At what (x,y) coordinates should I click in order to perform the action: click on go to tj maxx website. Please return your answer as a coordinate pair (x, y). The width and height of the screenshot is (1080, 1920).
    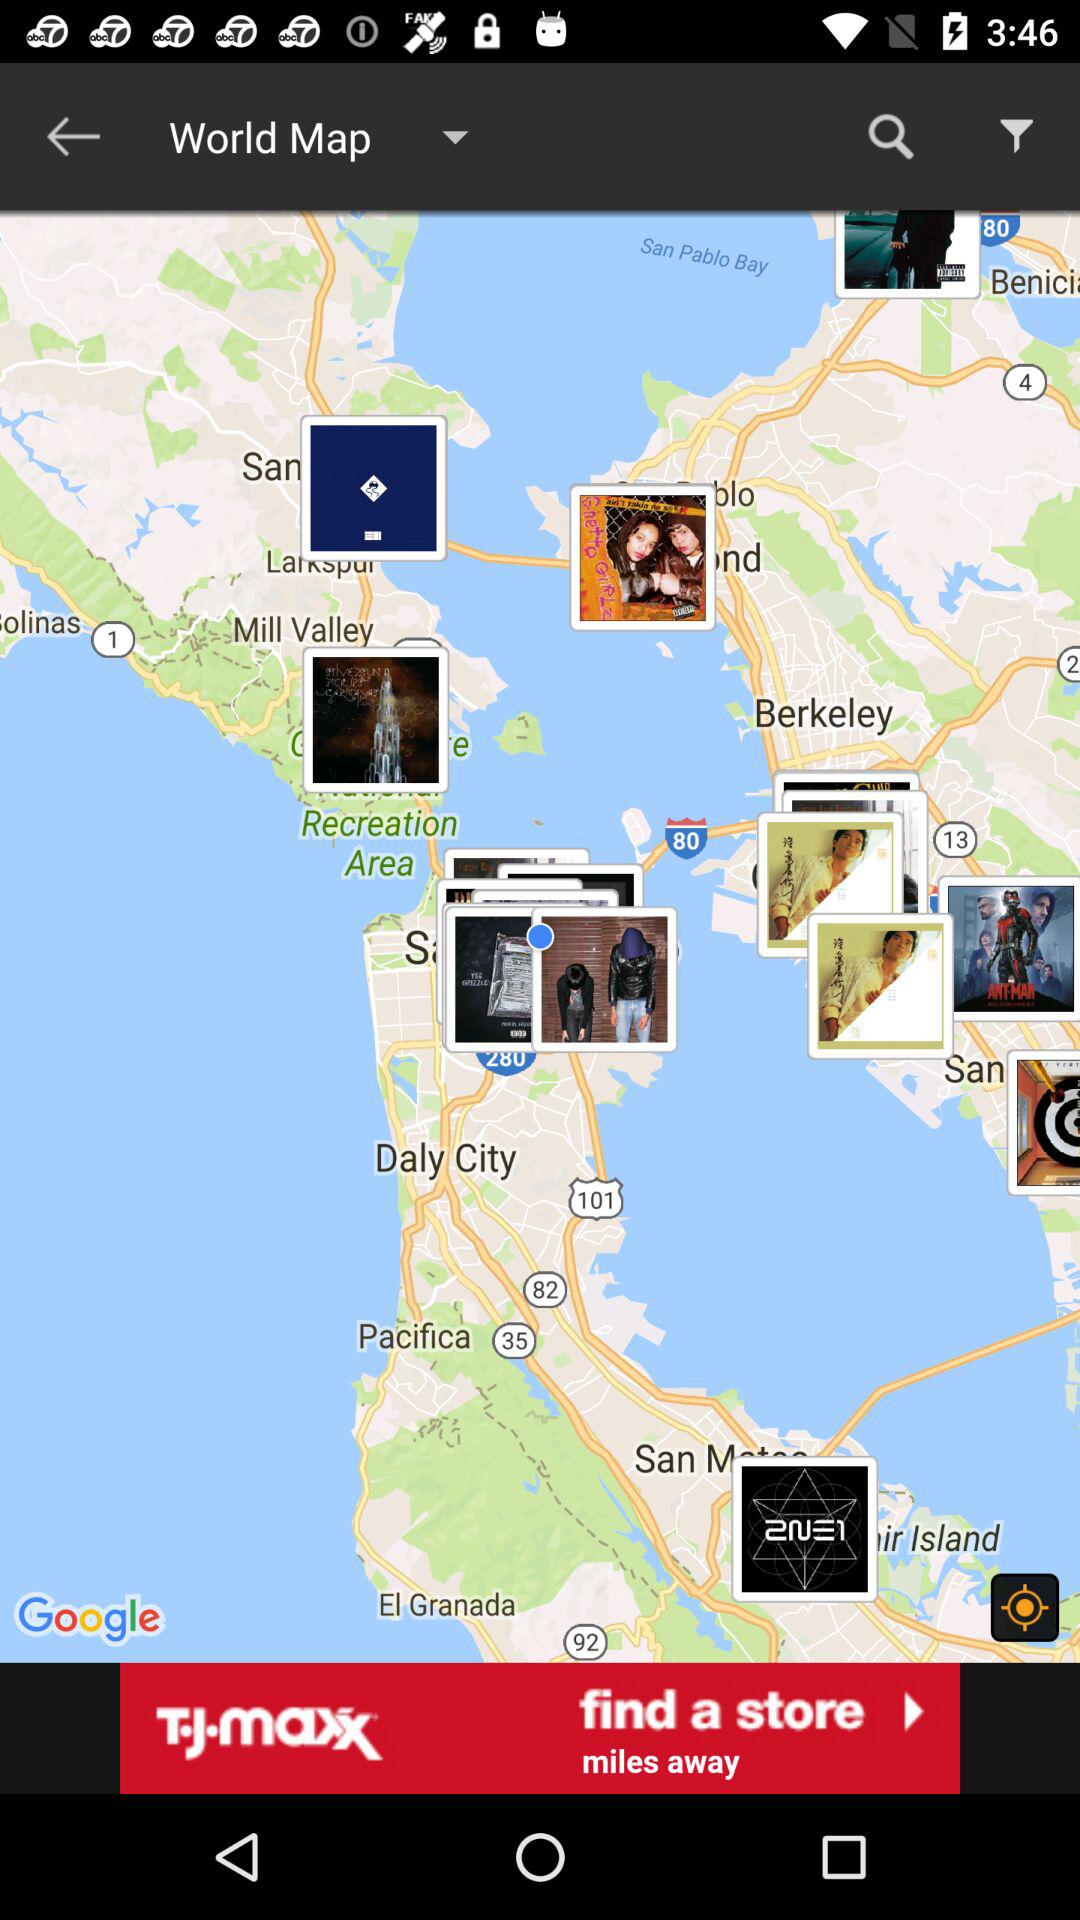
    Looking at the image, I should click on (540, 1728).